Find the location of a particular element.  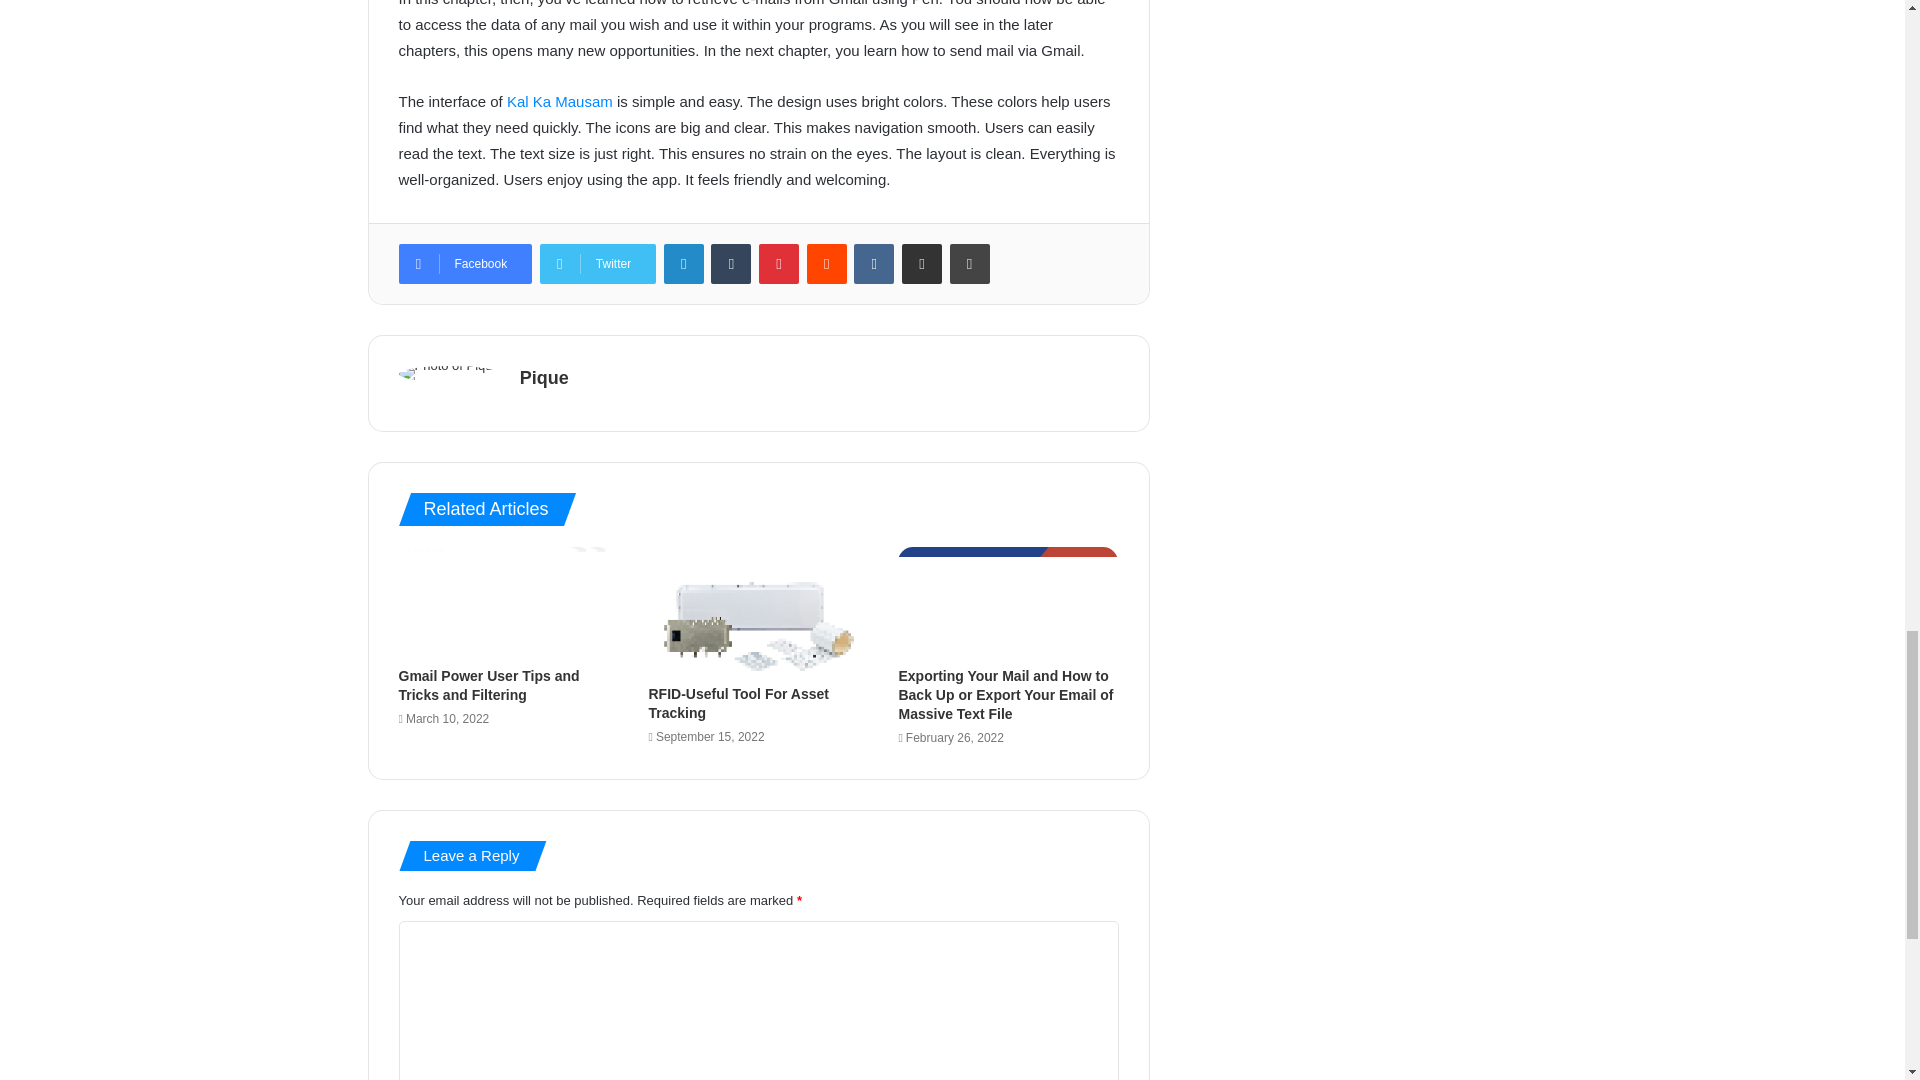

Tumblr is located at coordinates (730, 264).